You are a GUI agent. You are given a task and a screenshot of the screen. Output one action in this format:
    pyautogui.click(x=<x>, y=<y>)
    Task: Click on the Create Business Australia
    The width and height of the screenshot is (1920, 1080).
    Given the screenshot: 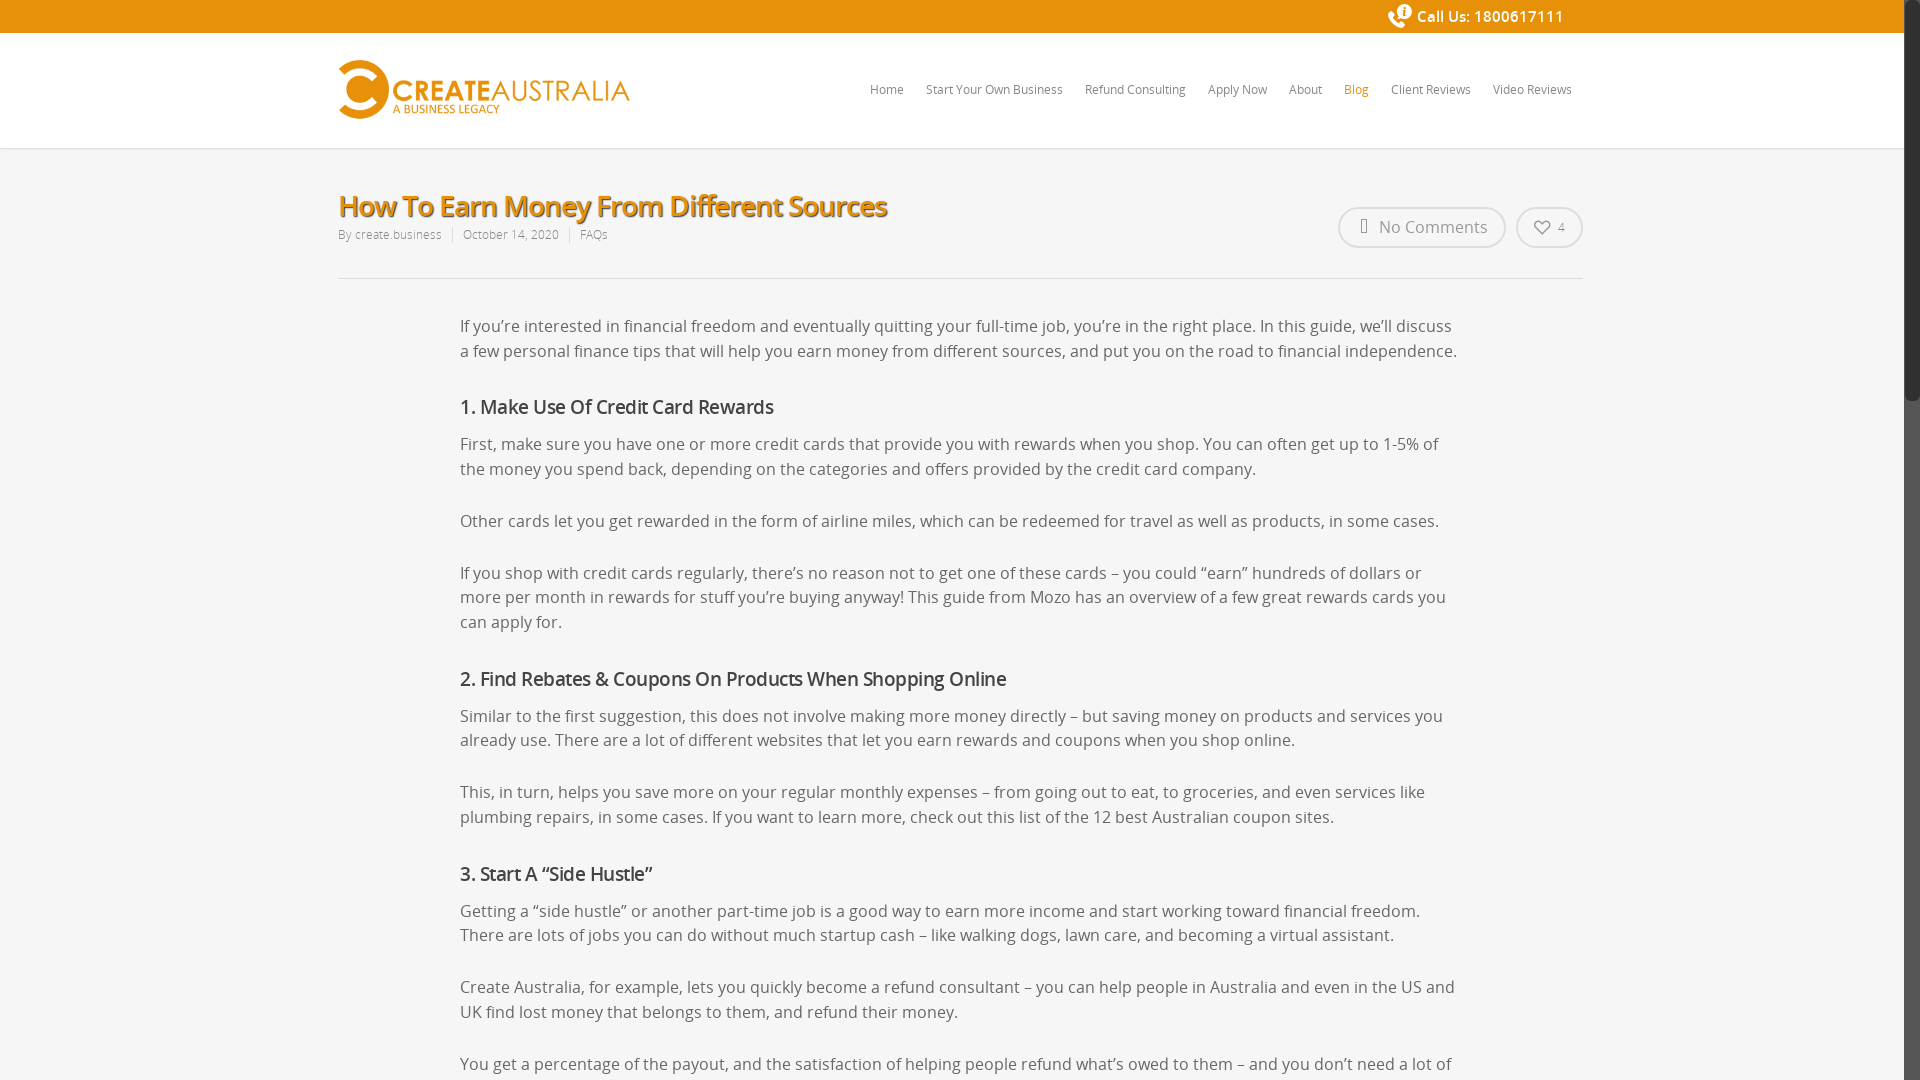 What is the action you would take?
    pyautogui.click(x=434, y=862)
    